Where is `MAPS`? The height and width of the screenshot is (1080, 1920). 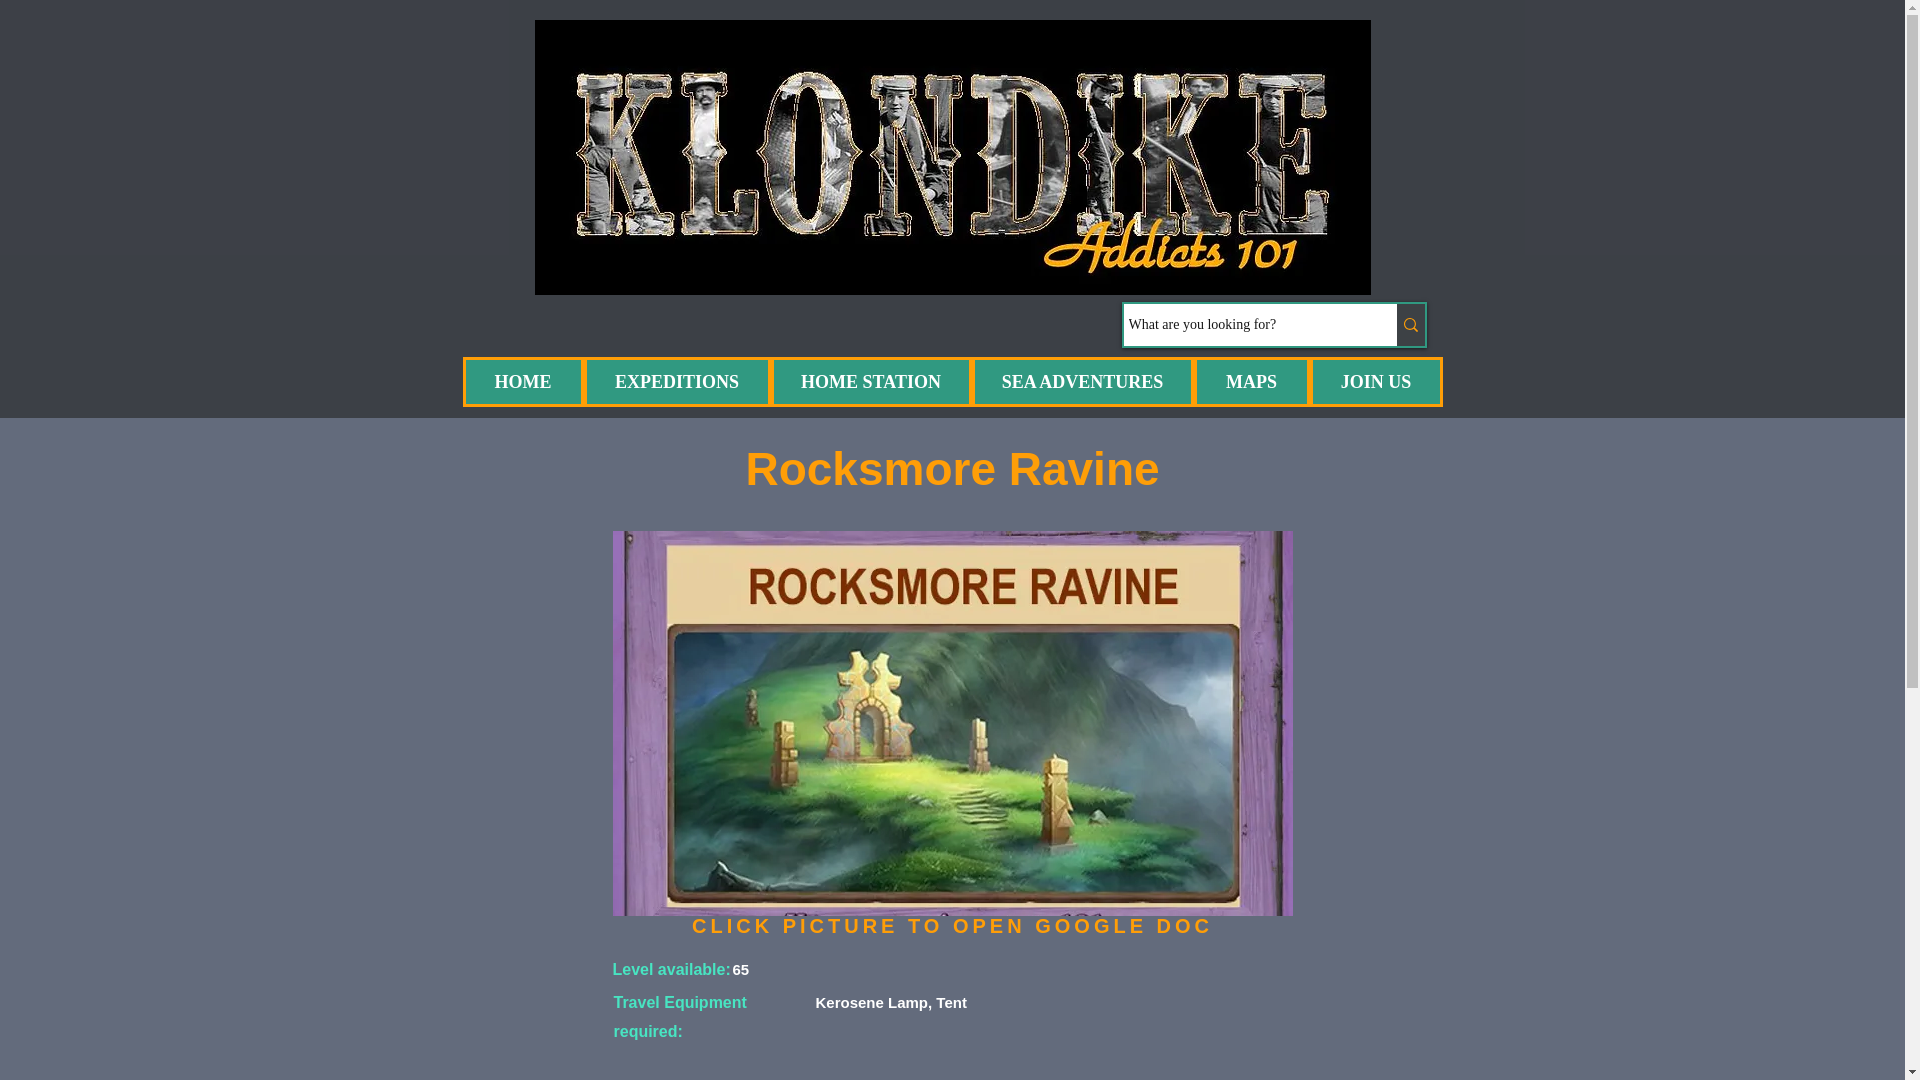 MAPS is located at coordinates (1252, 382).